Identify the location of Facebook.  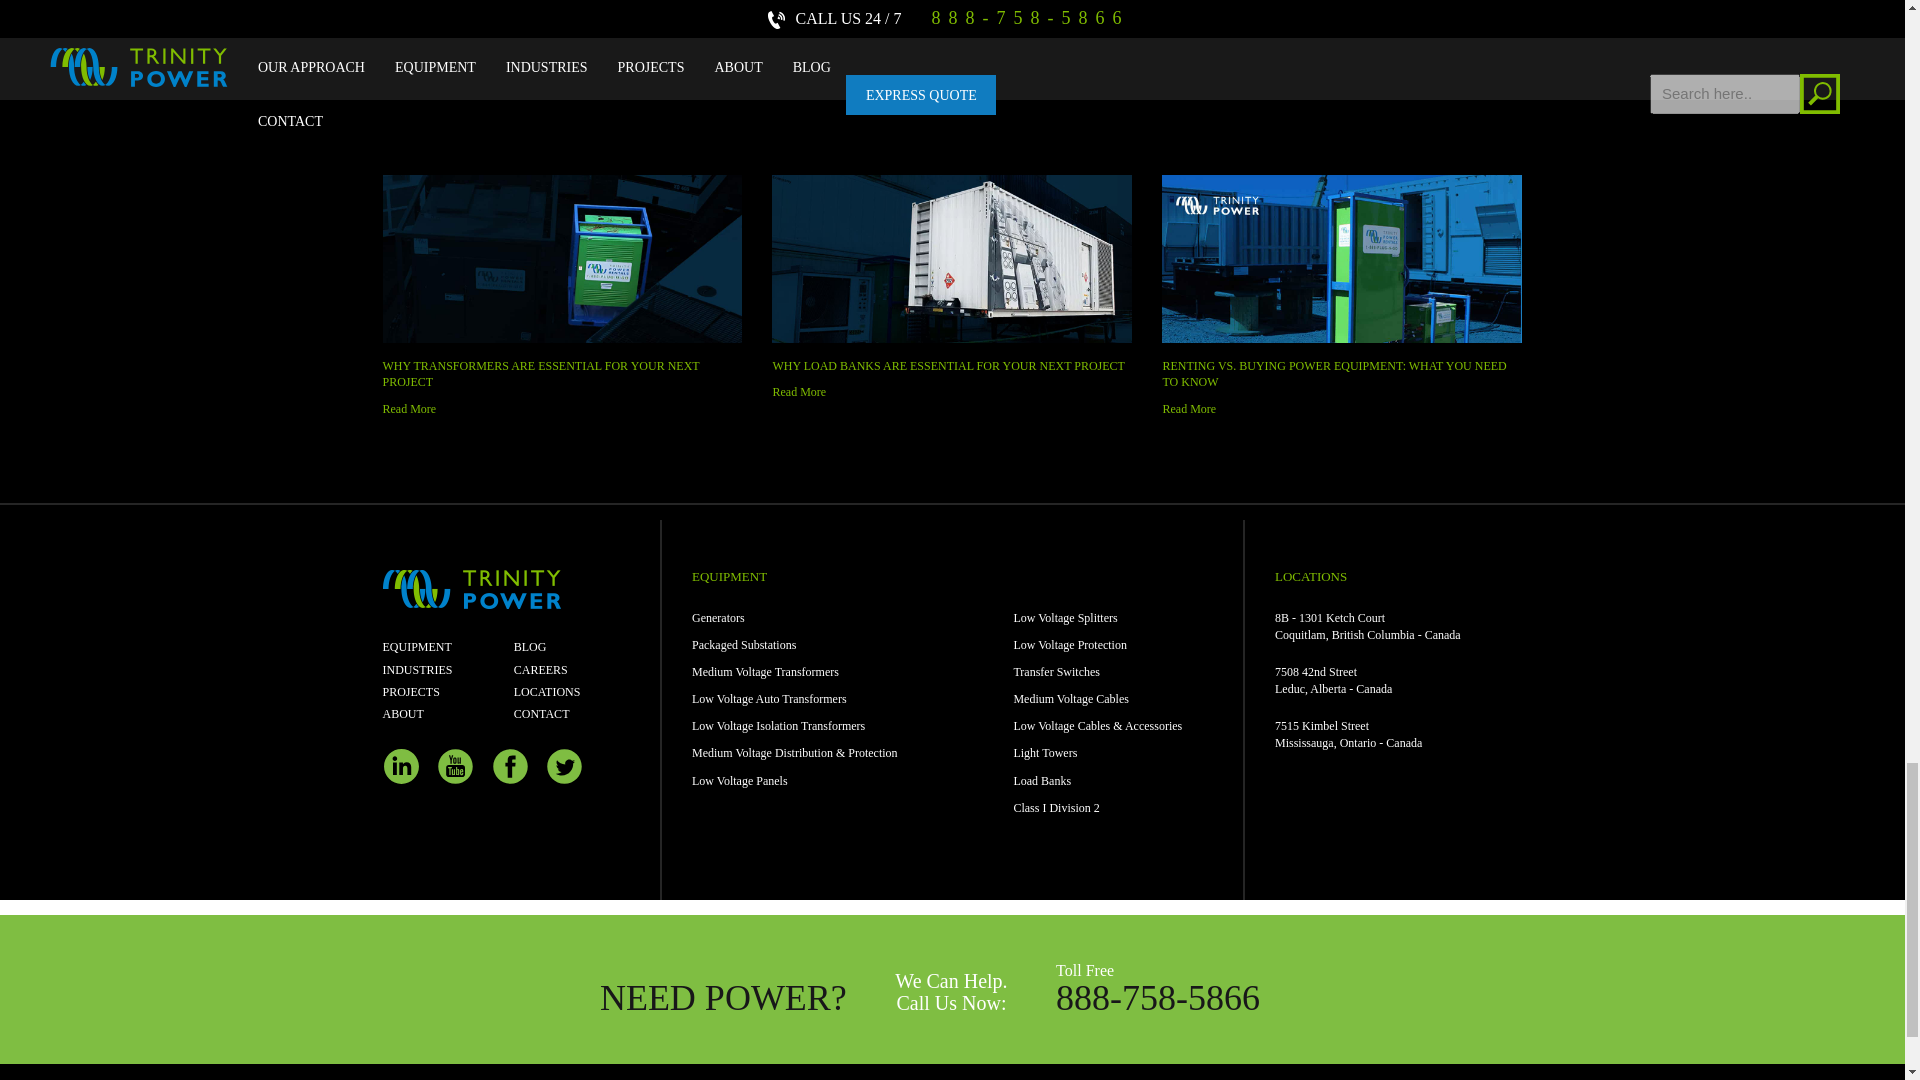
(510, 766).